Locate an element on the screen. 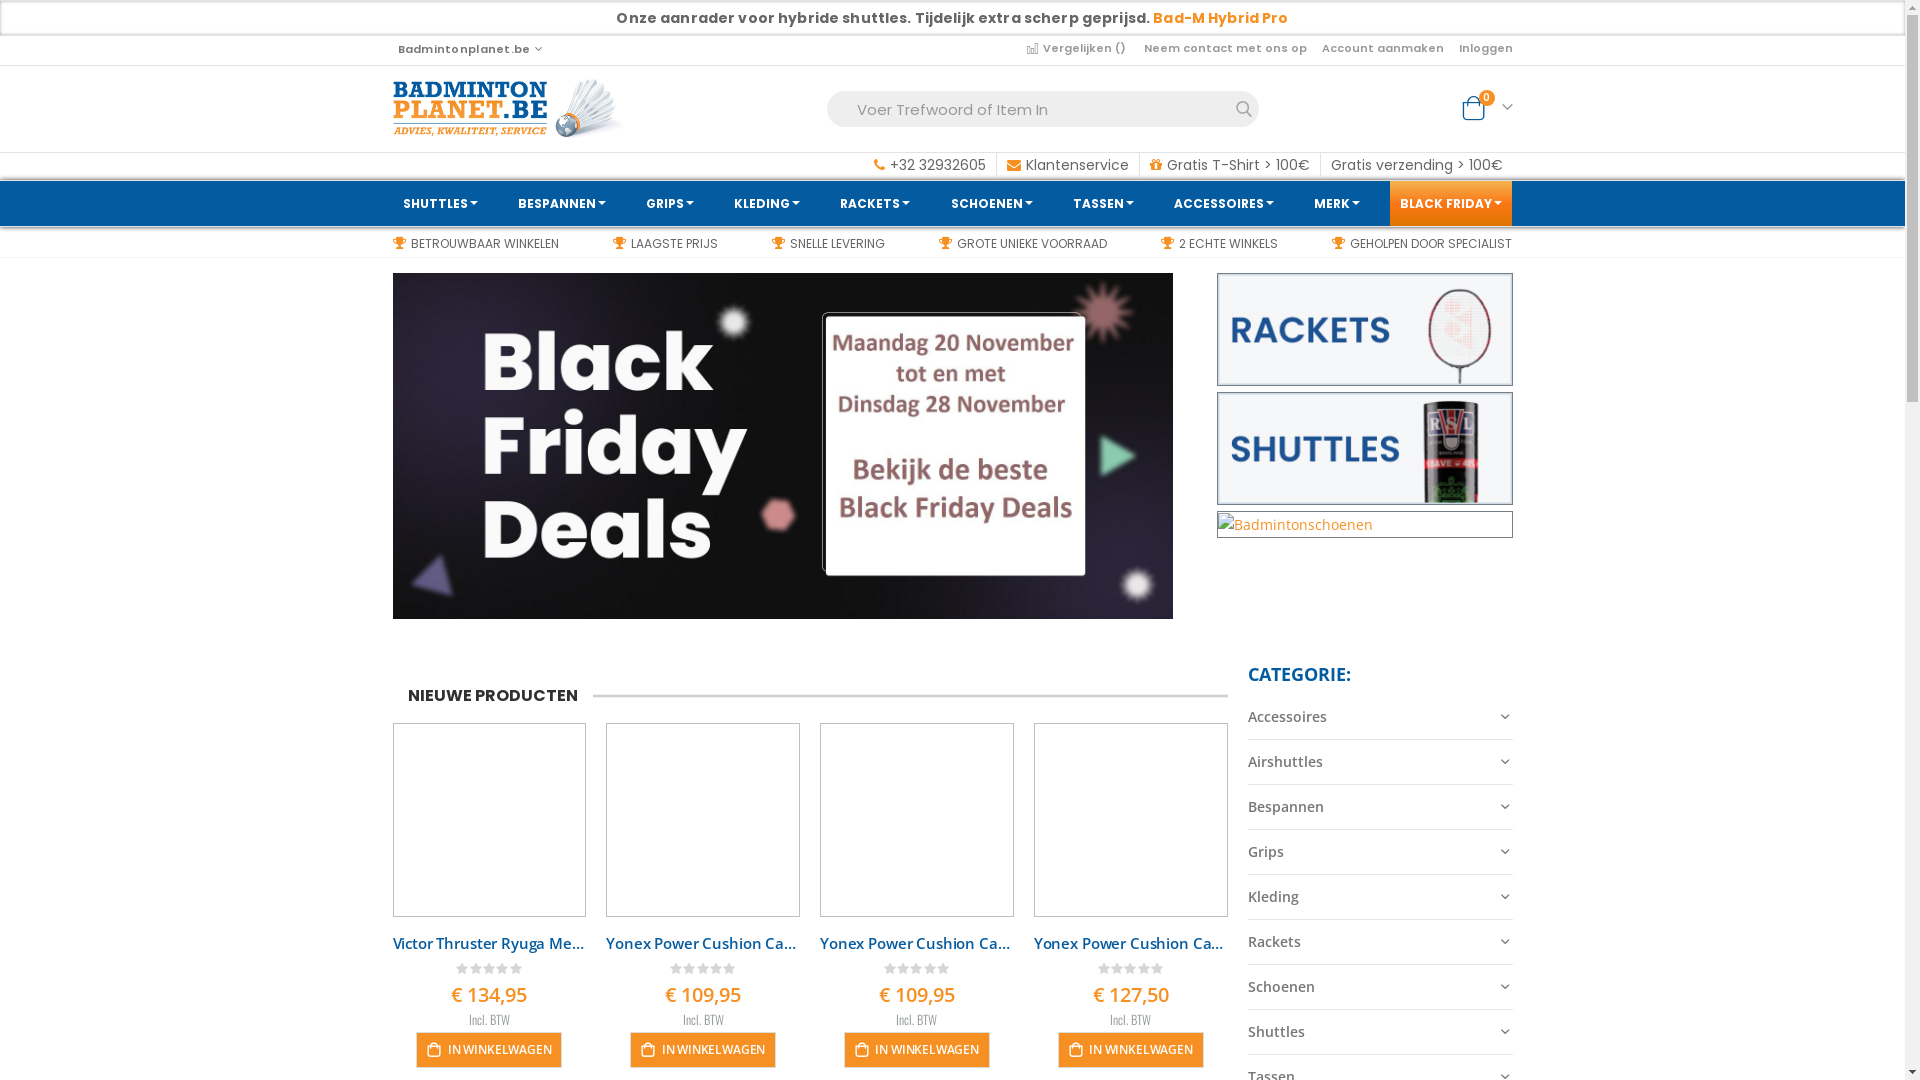 The height and width of the screenshot is (1080, 1920). Victor Thruster Ryuga Metallic C - 3U/G5 is located at coordinates (489, 943).